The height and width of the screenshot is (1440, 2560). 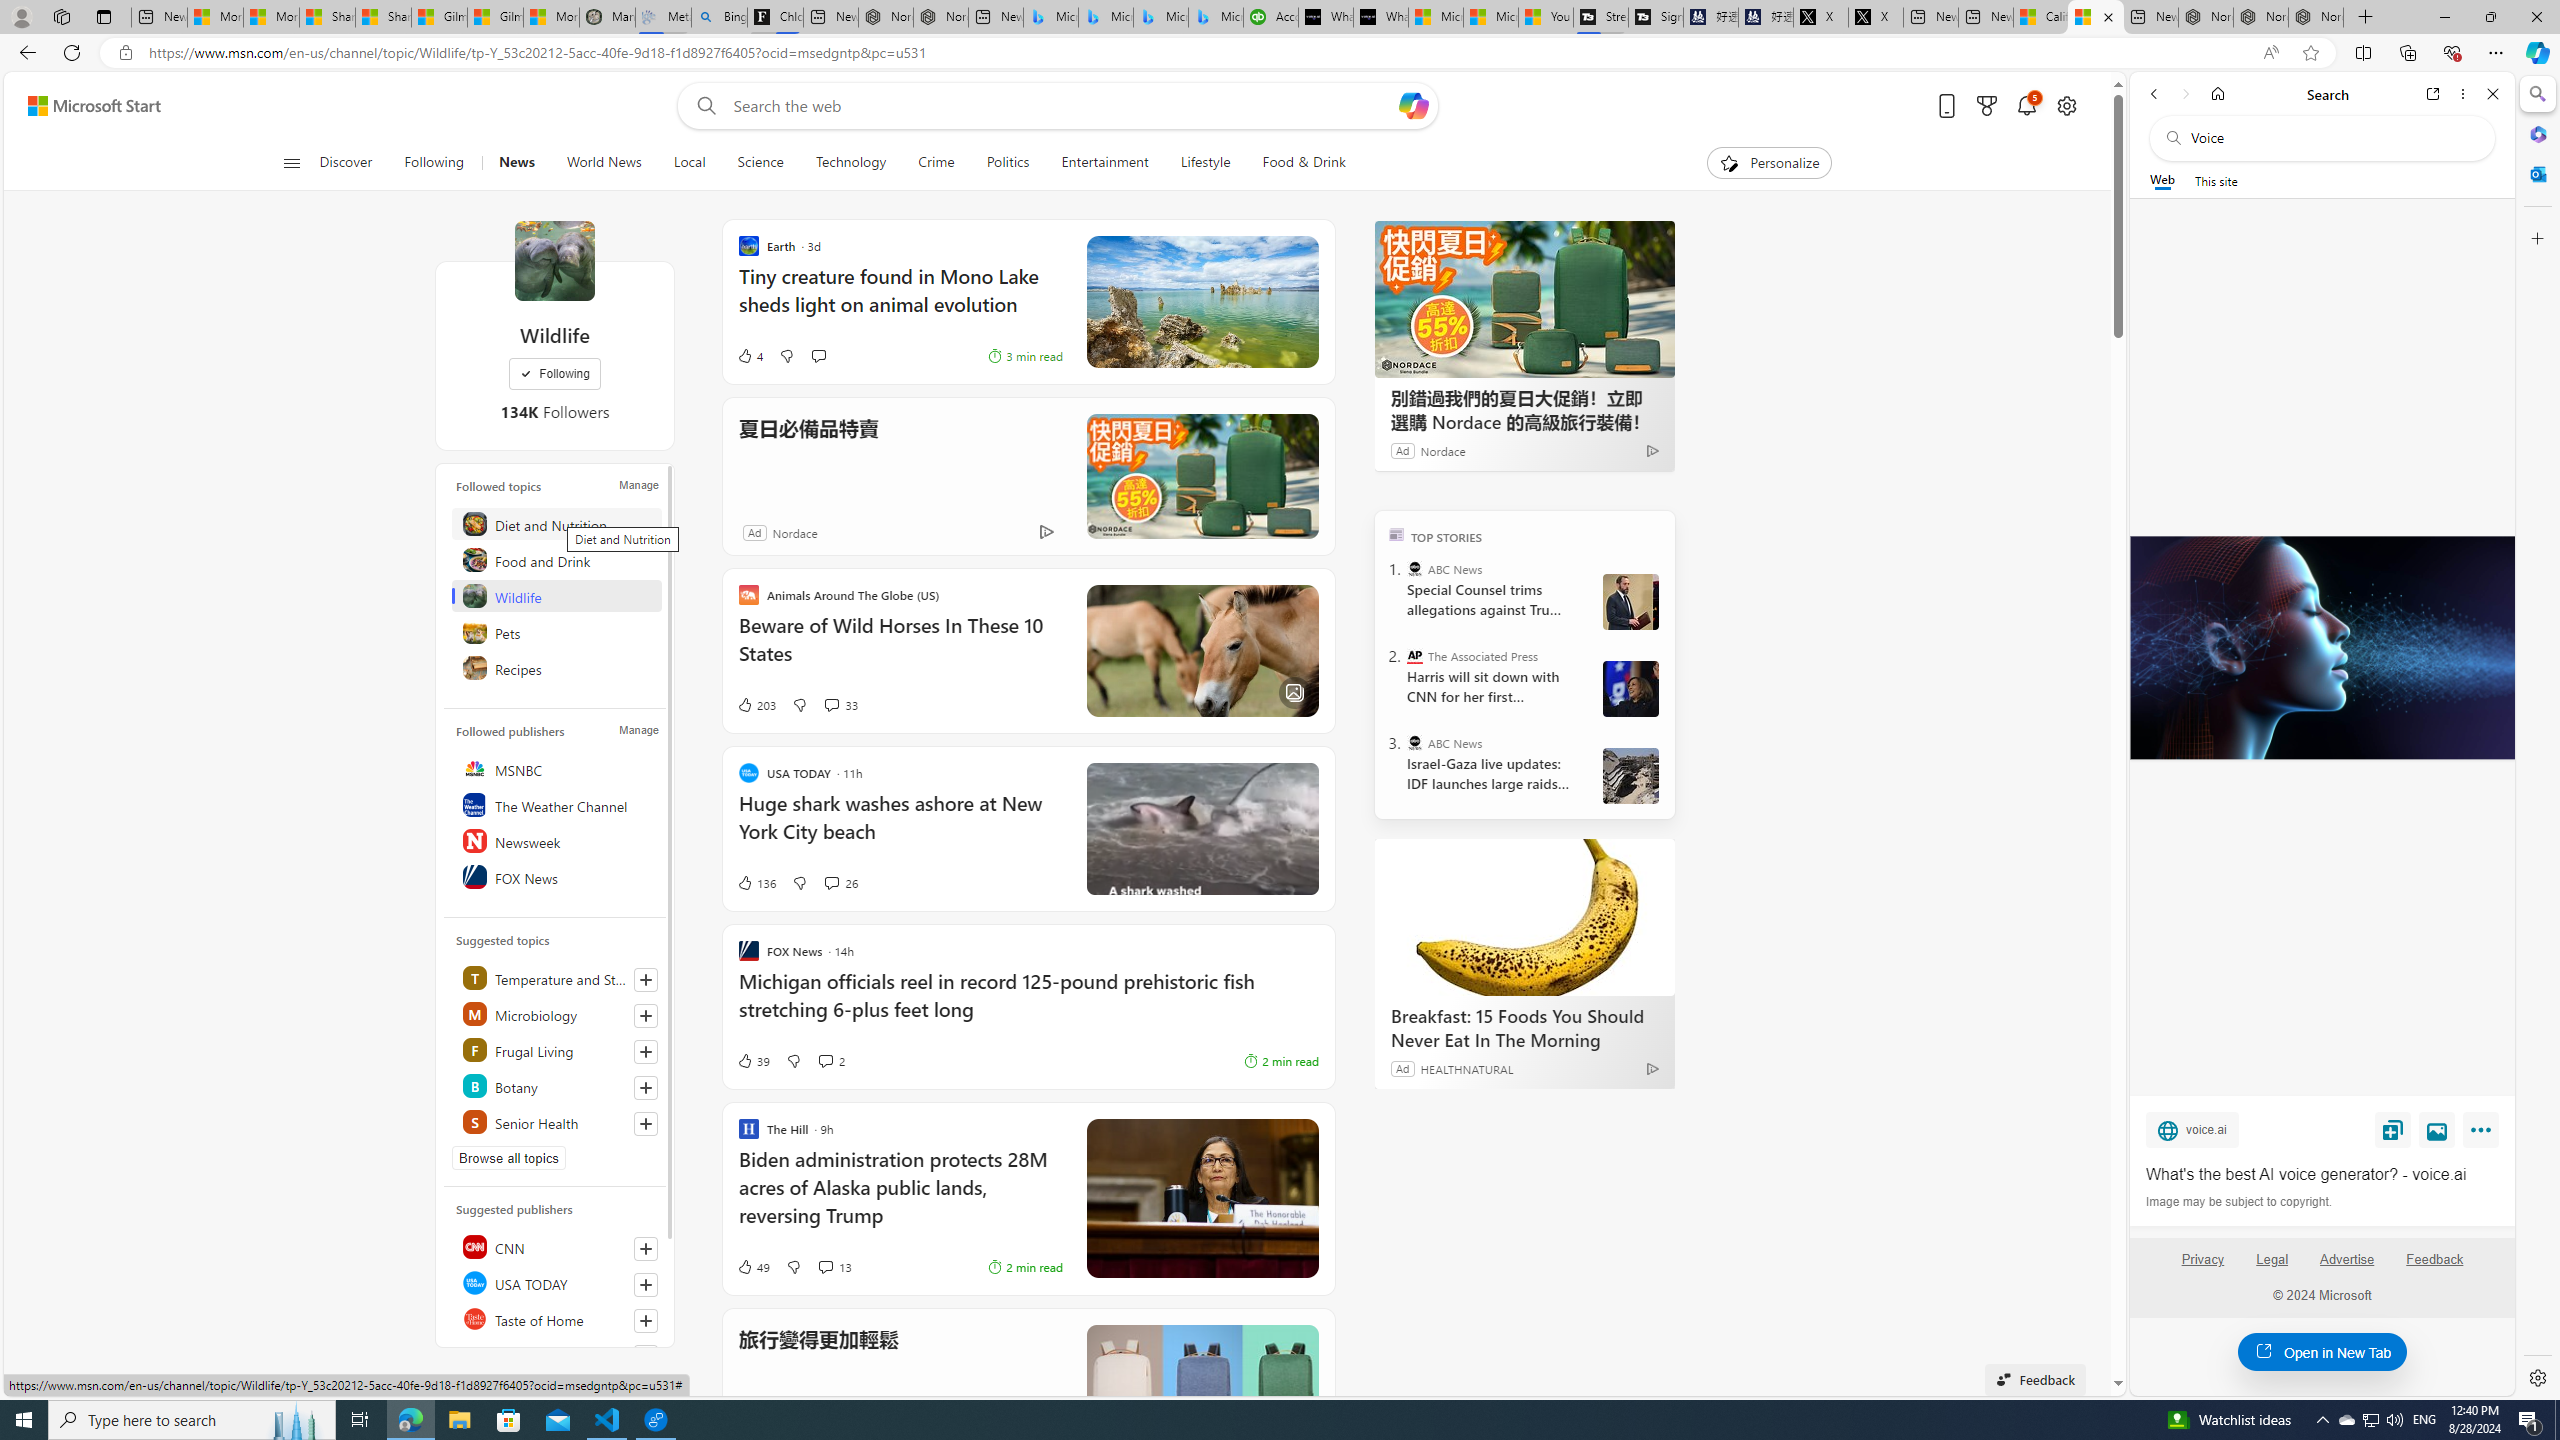 What do you see at coordinates (1008, 163) in the screenshot?
I see `Politics` at bounding box center [1008, 163].